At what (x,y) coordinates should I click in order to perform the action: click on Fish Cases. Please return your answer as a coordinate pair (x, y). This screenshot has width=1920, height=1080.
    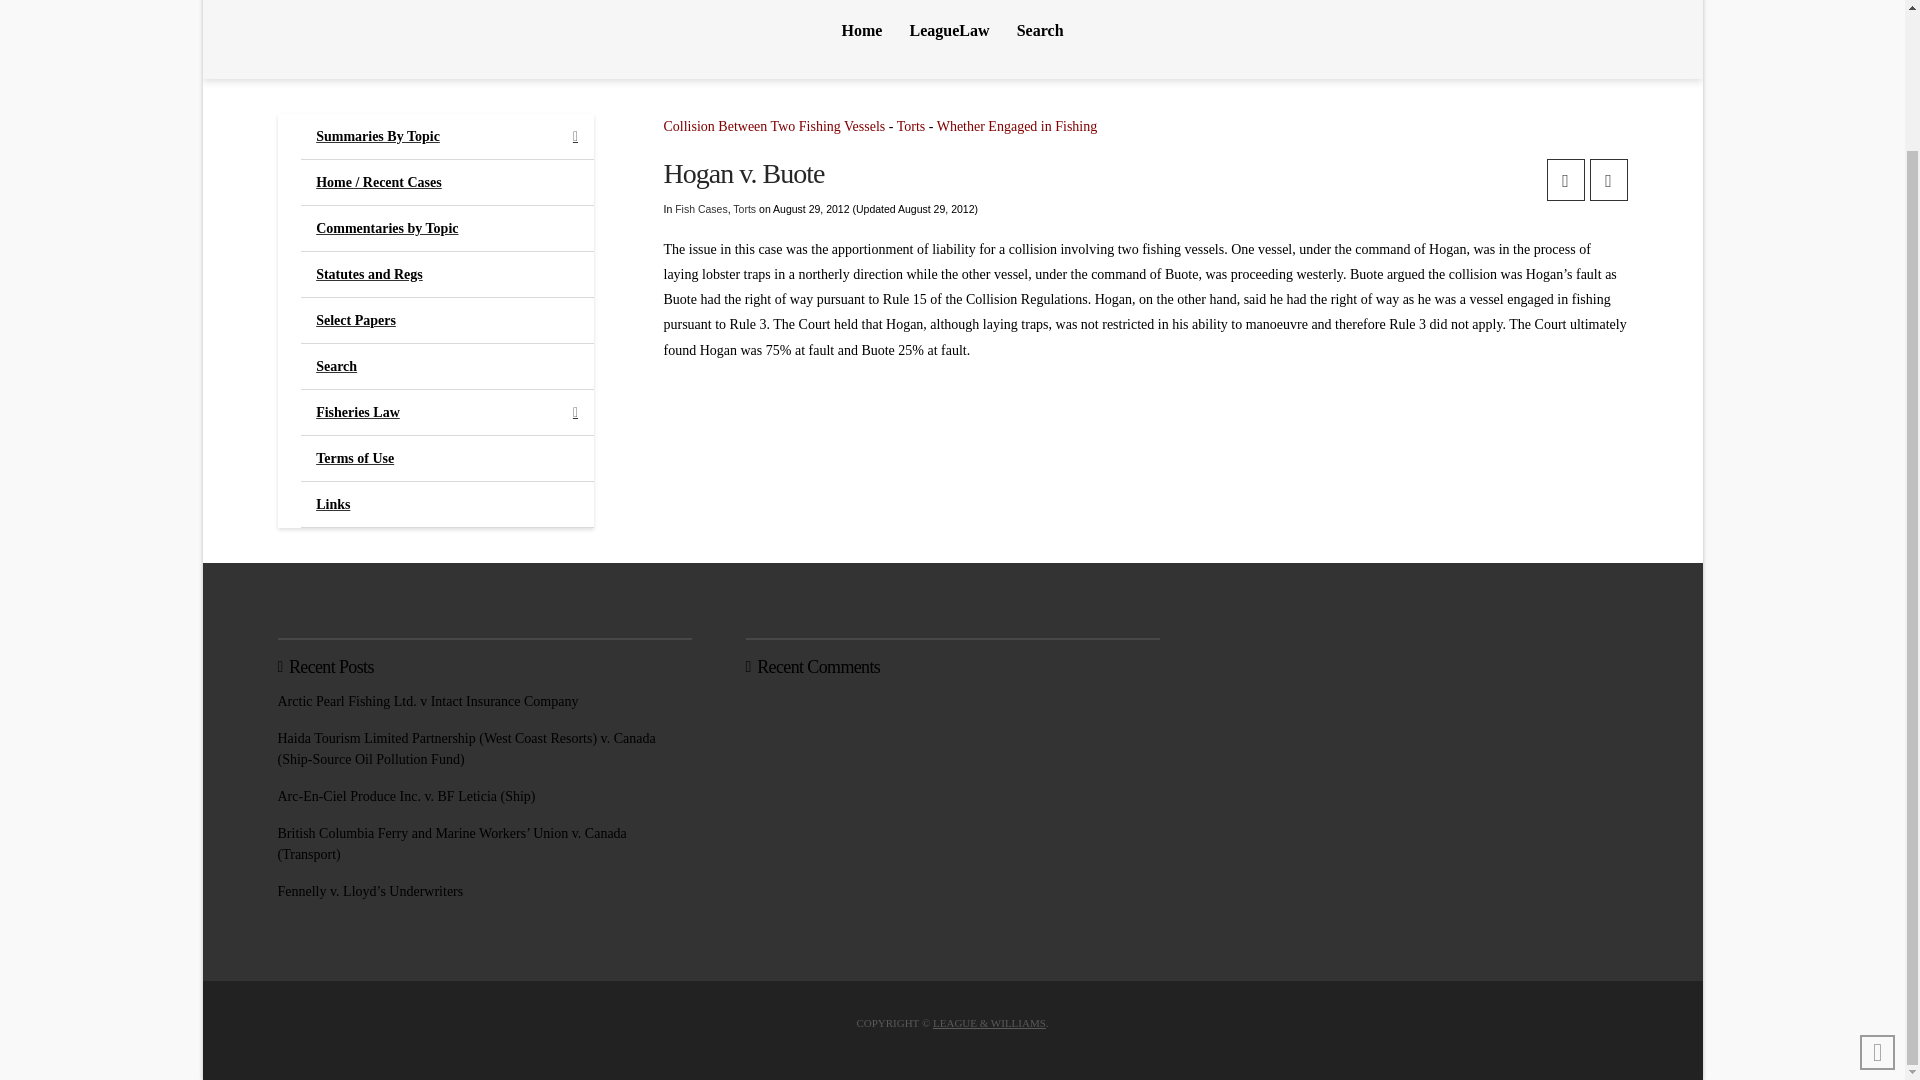
    Looking at the image, I should click on (701, 208).